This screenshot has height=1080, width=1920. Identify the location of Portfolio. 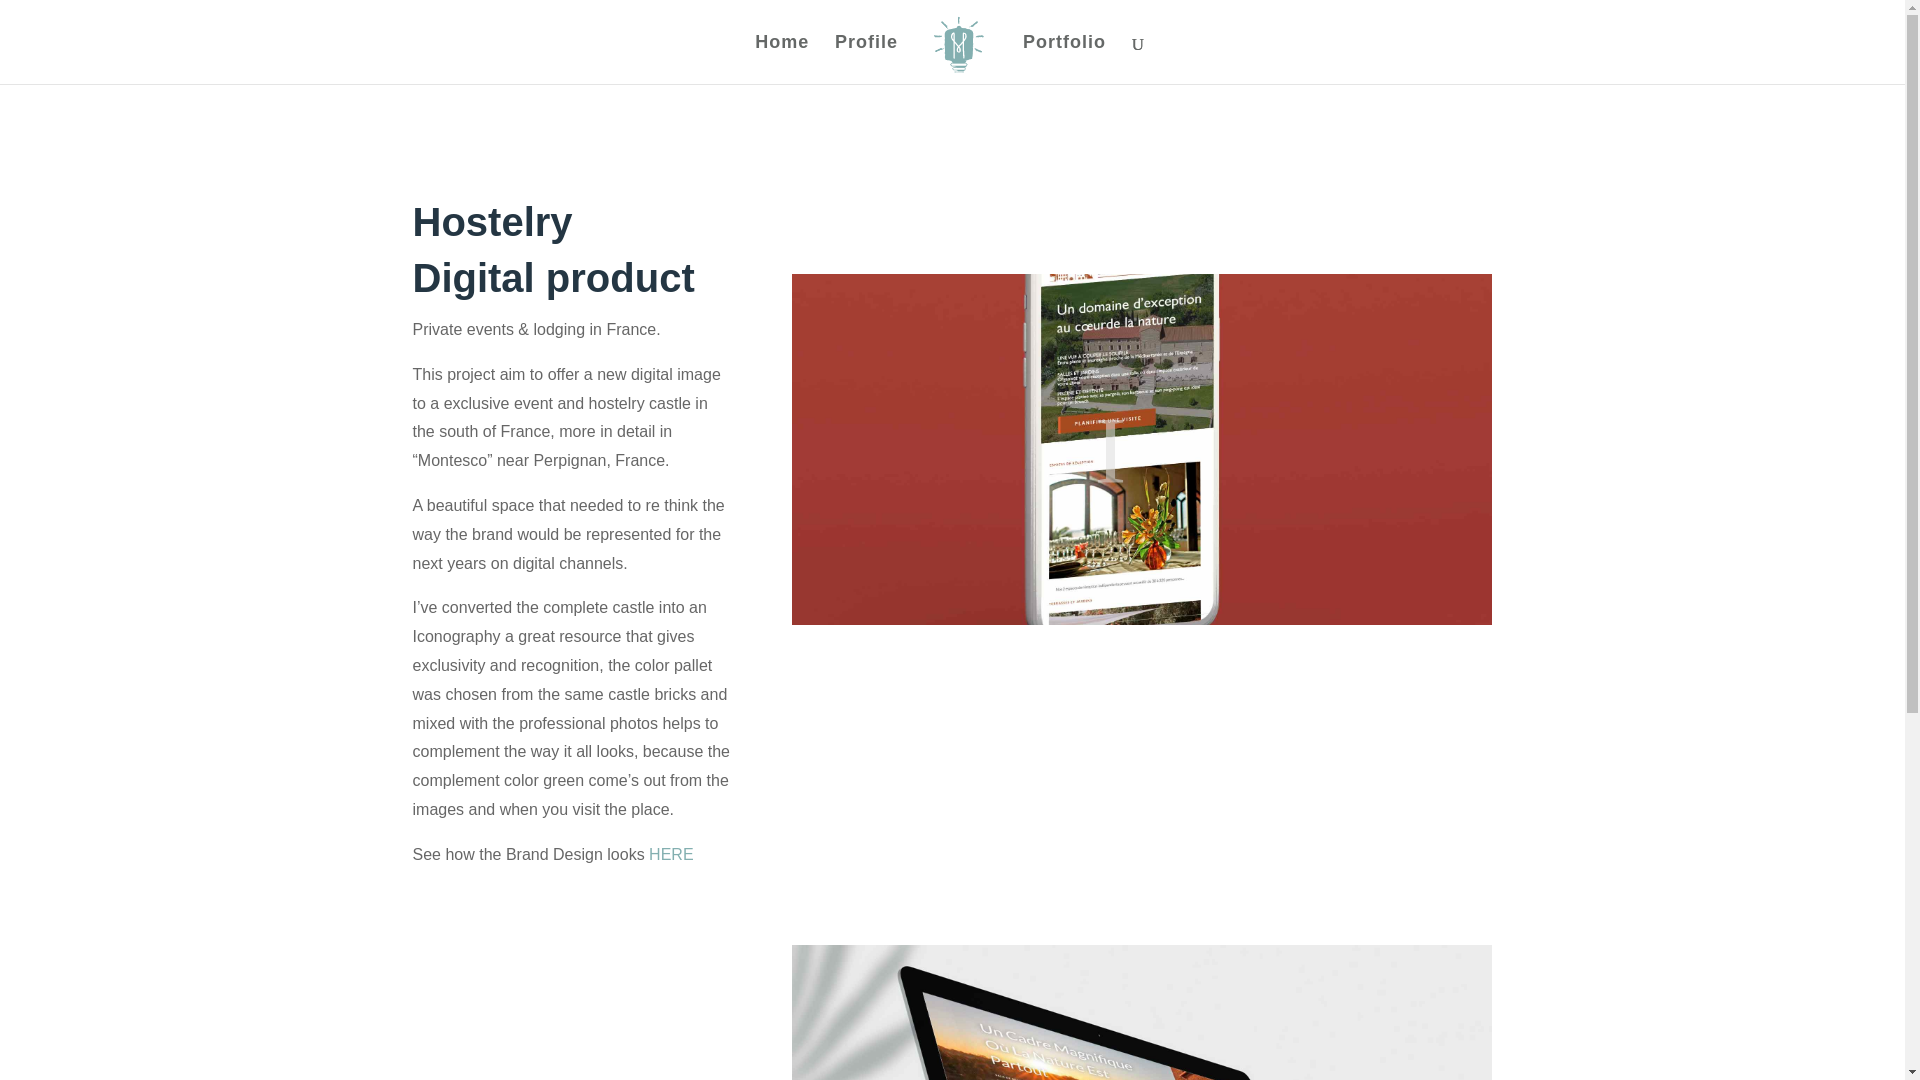
(1064, 59).